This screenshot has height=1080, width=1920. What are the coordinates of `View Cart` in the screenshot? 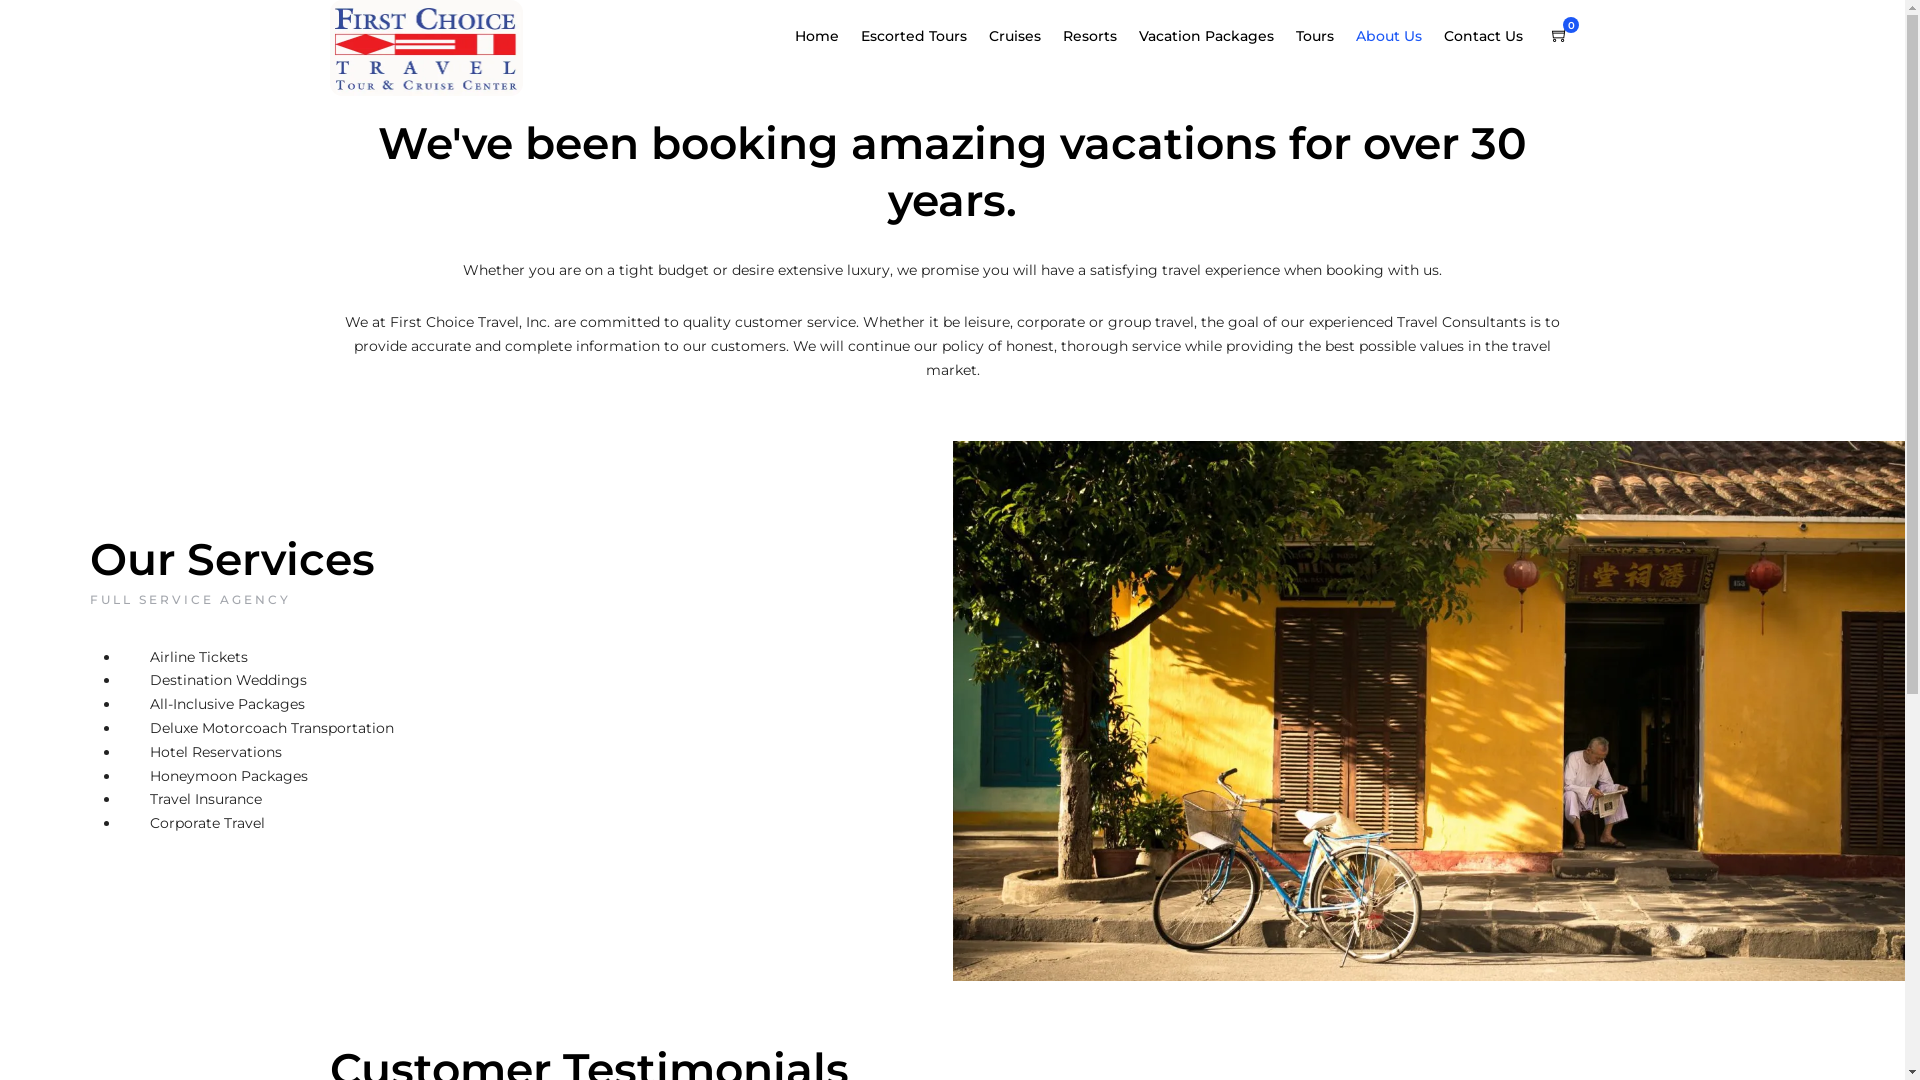 It's located at (1560, 36).